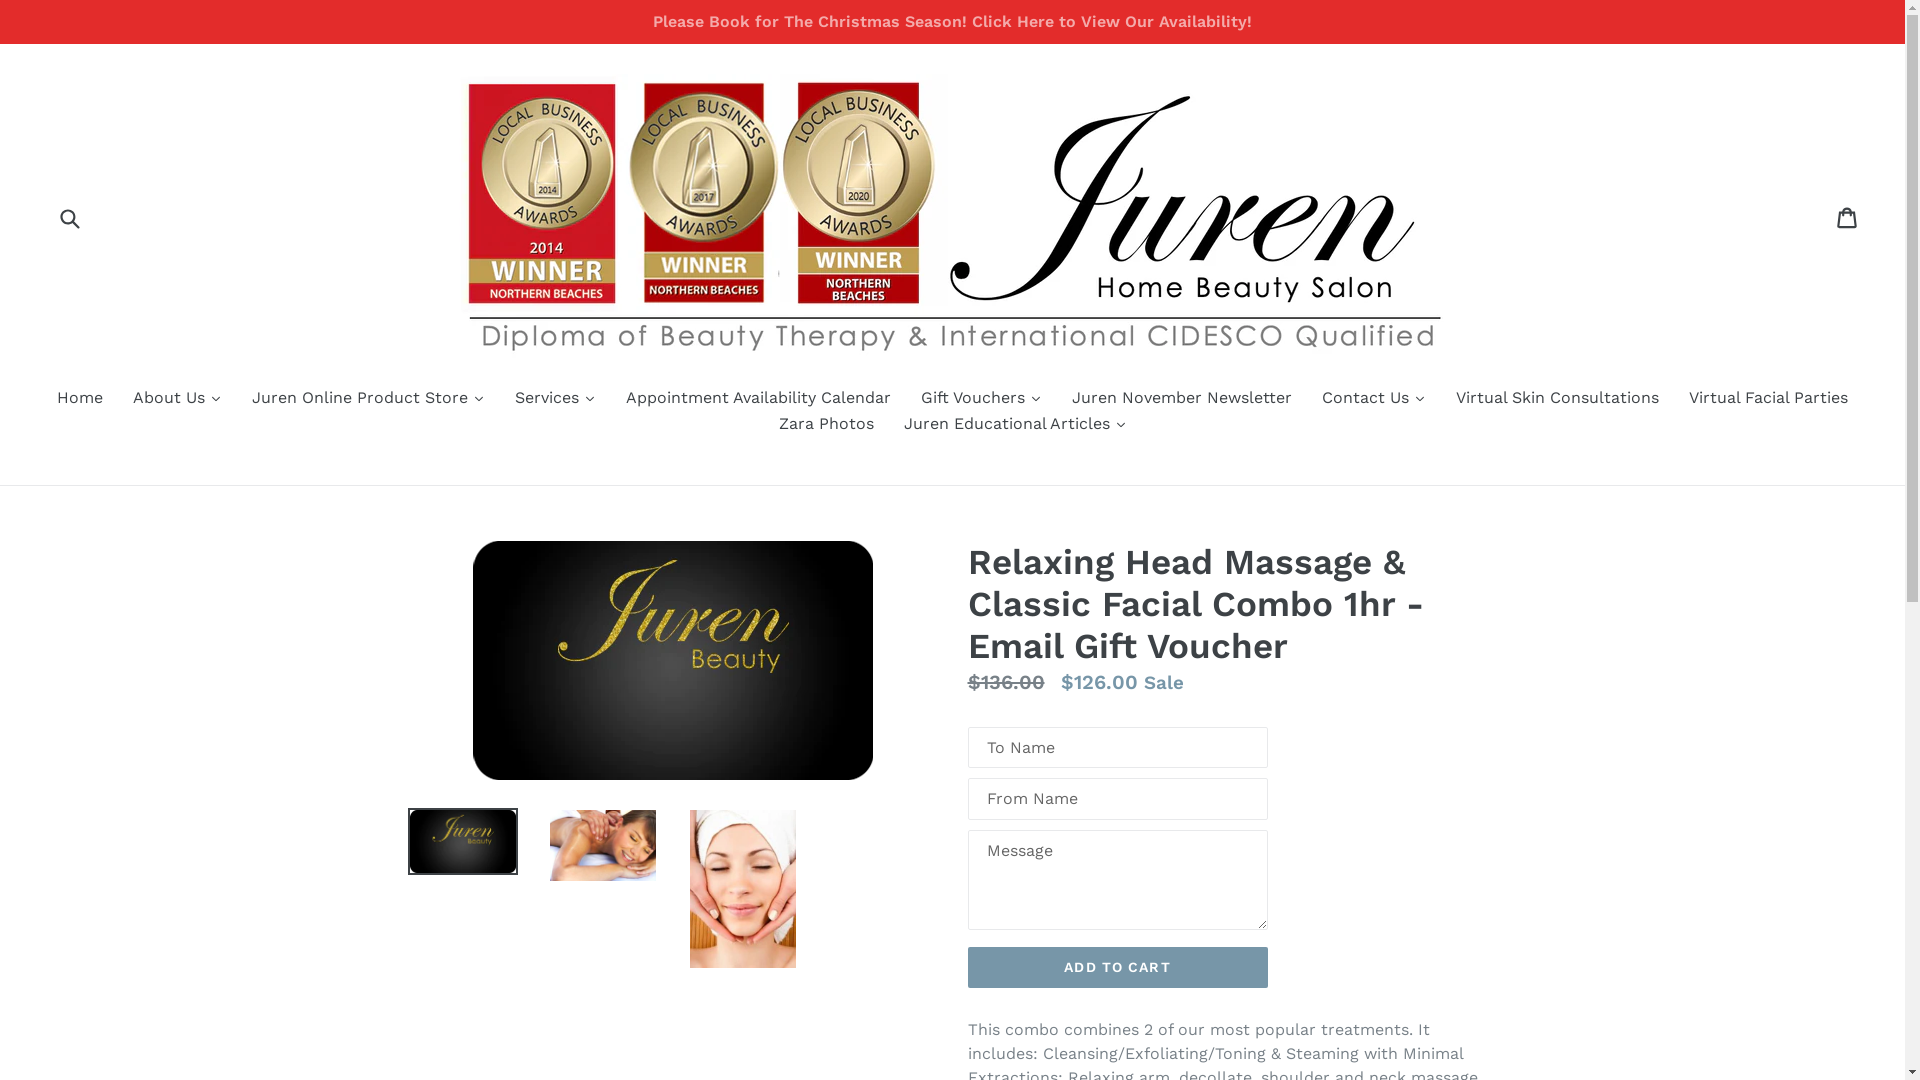  Describe the element at coordinates (368, 400) in the screenshot. I see `Juren Online Product Store` at that location.